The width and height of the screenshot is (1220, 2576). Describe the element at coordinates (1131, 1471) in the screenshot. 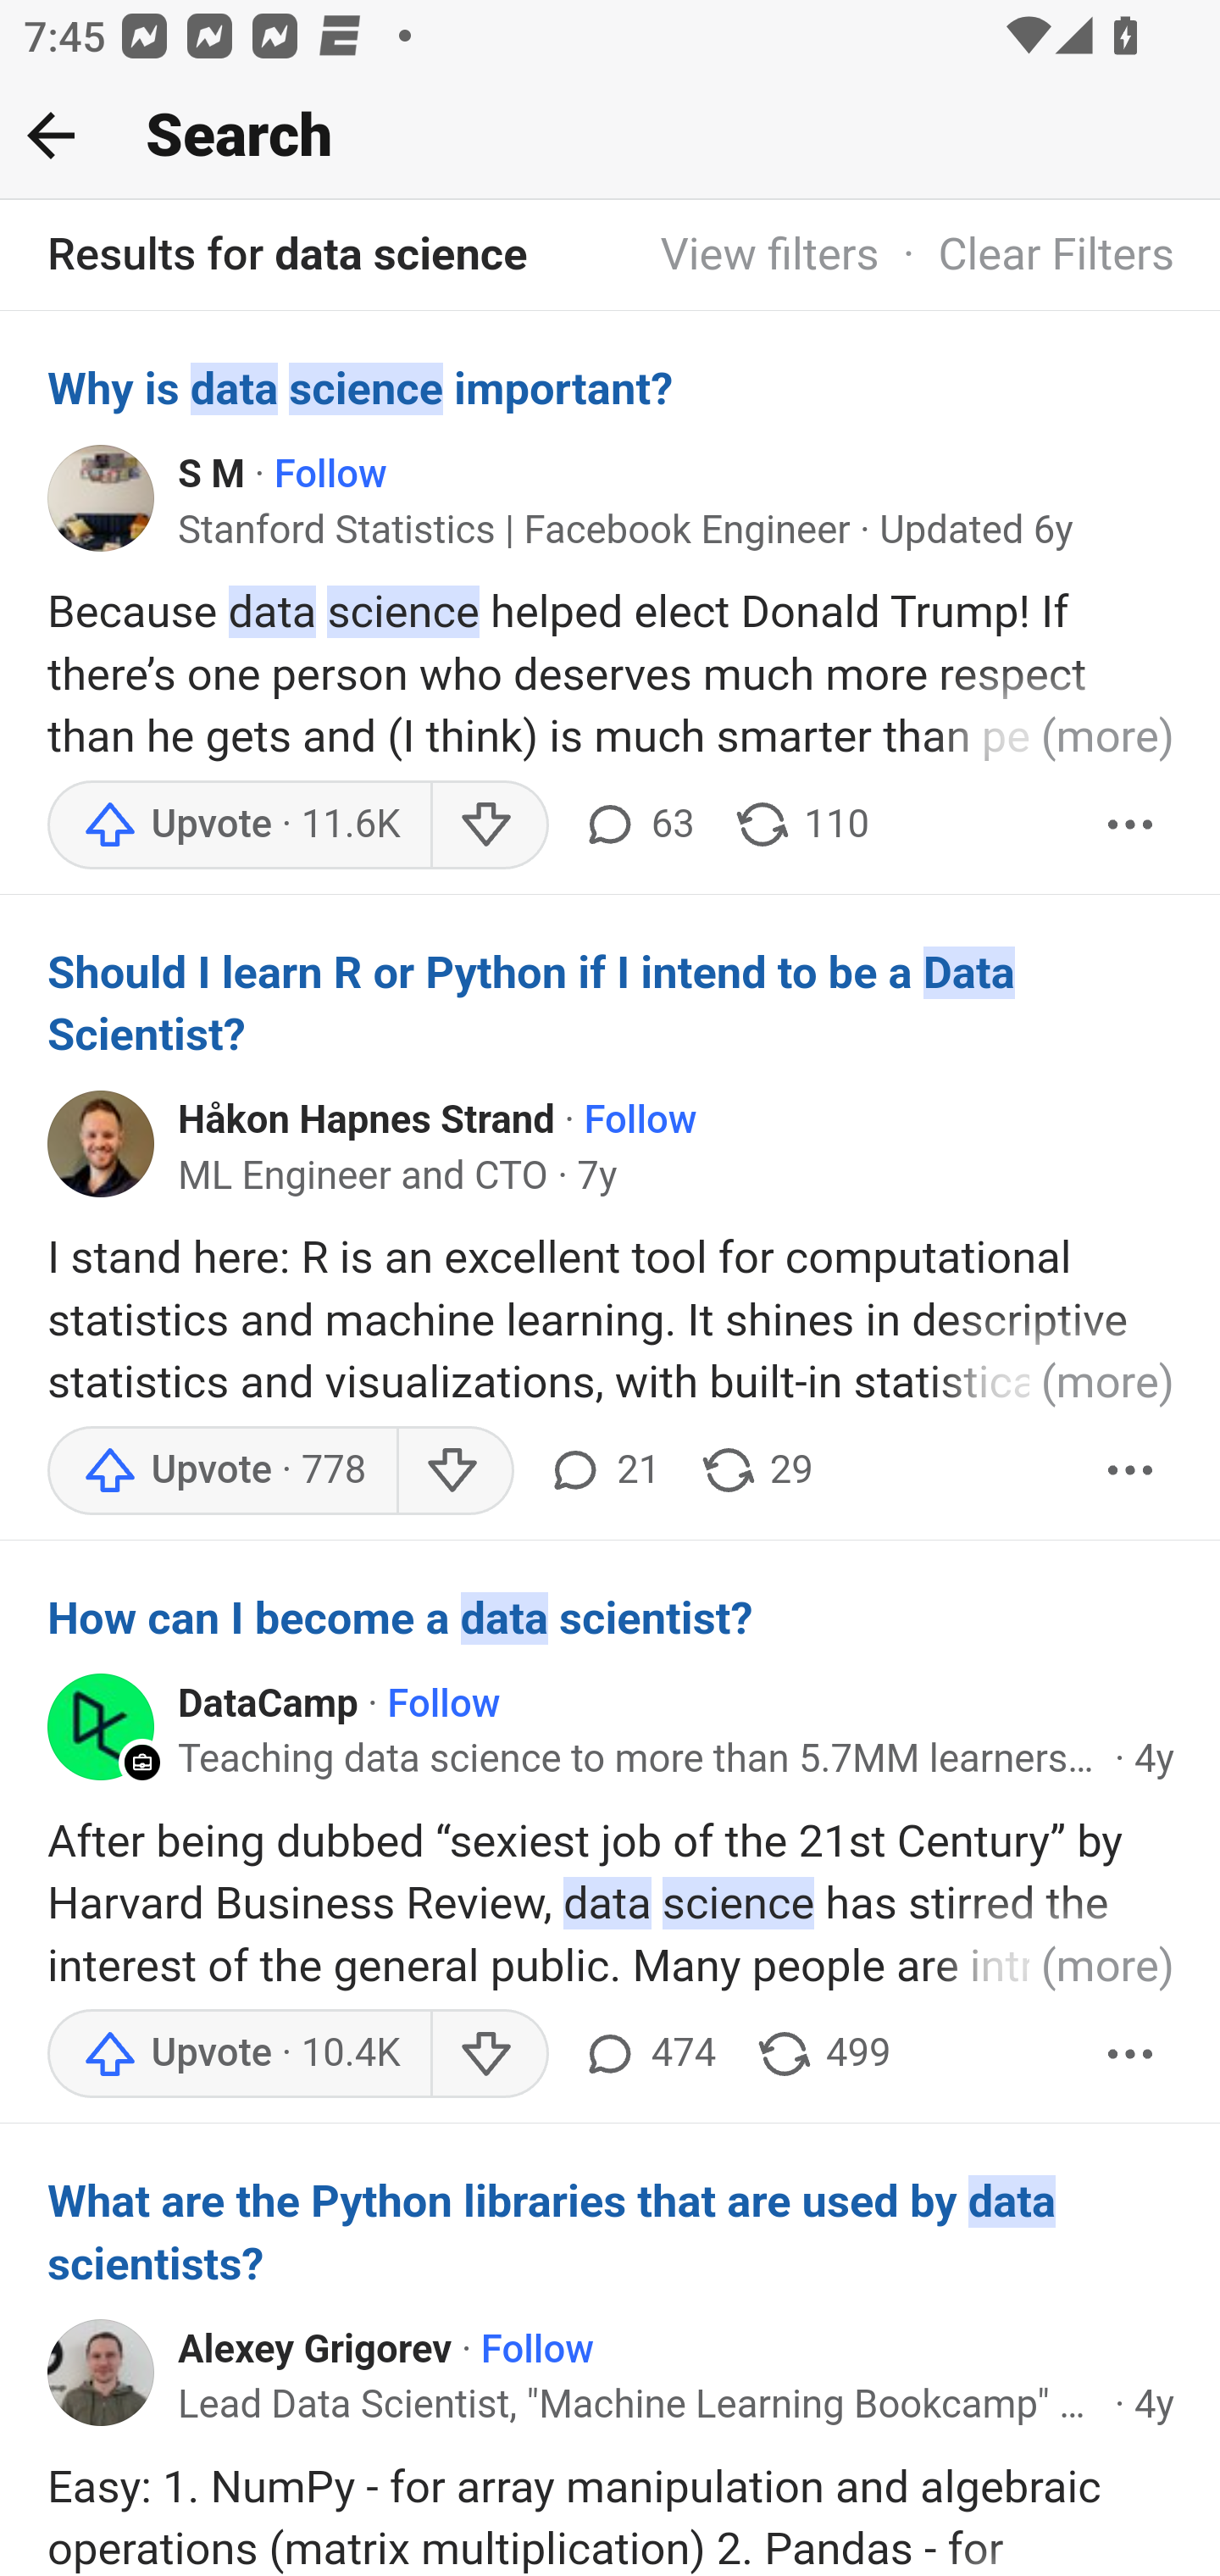

I see `More` at that location.